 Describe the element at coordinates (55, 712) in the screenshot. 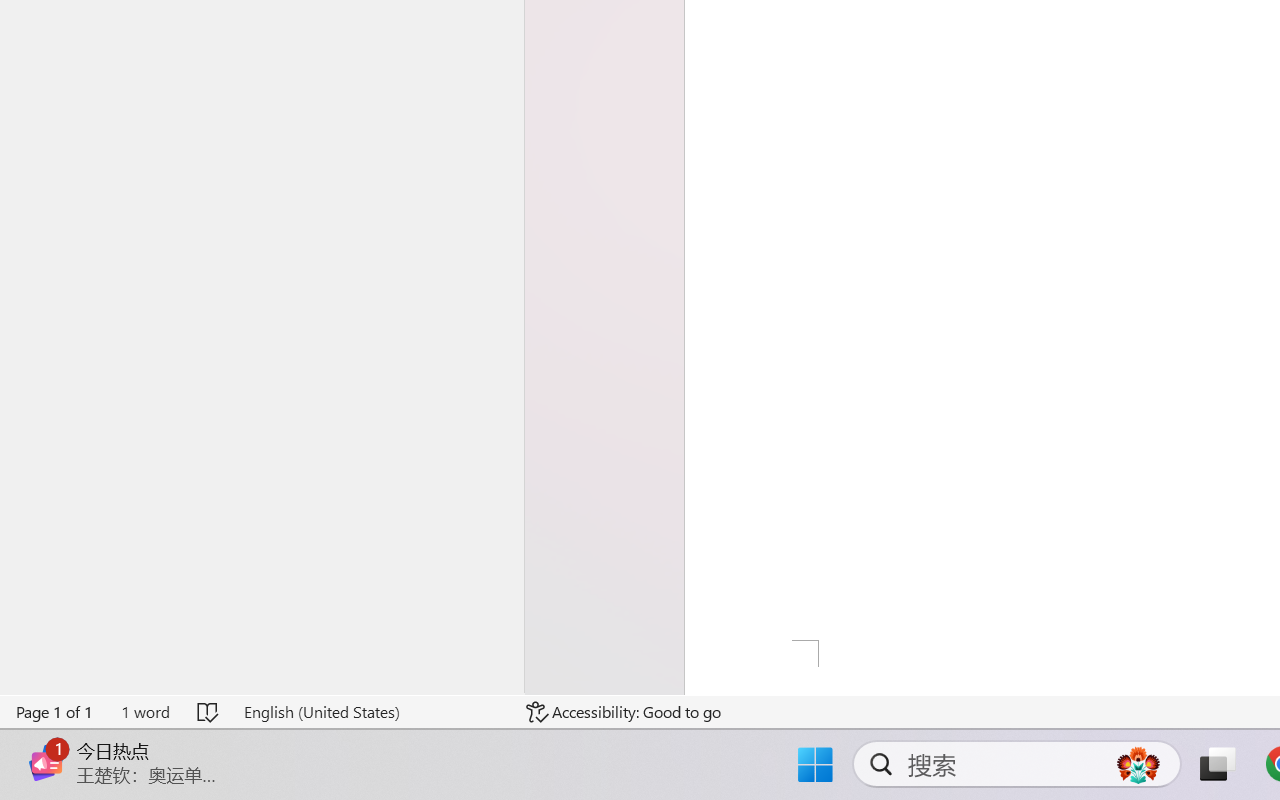

I see `Page Number Page 1 of 1` at that location.